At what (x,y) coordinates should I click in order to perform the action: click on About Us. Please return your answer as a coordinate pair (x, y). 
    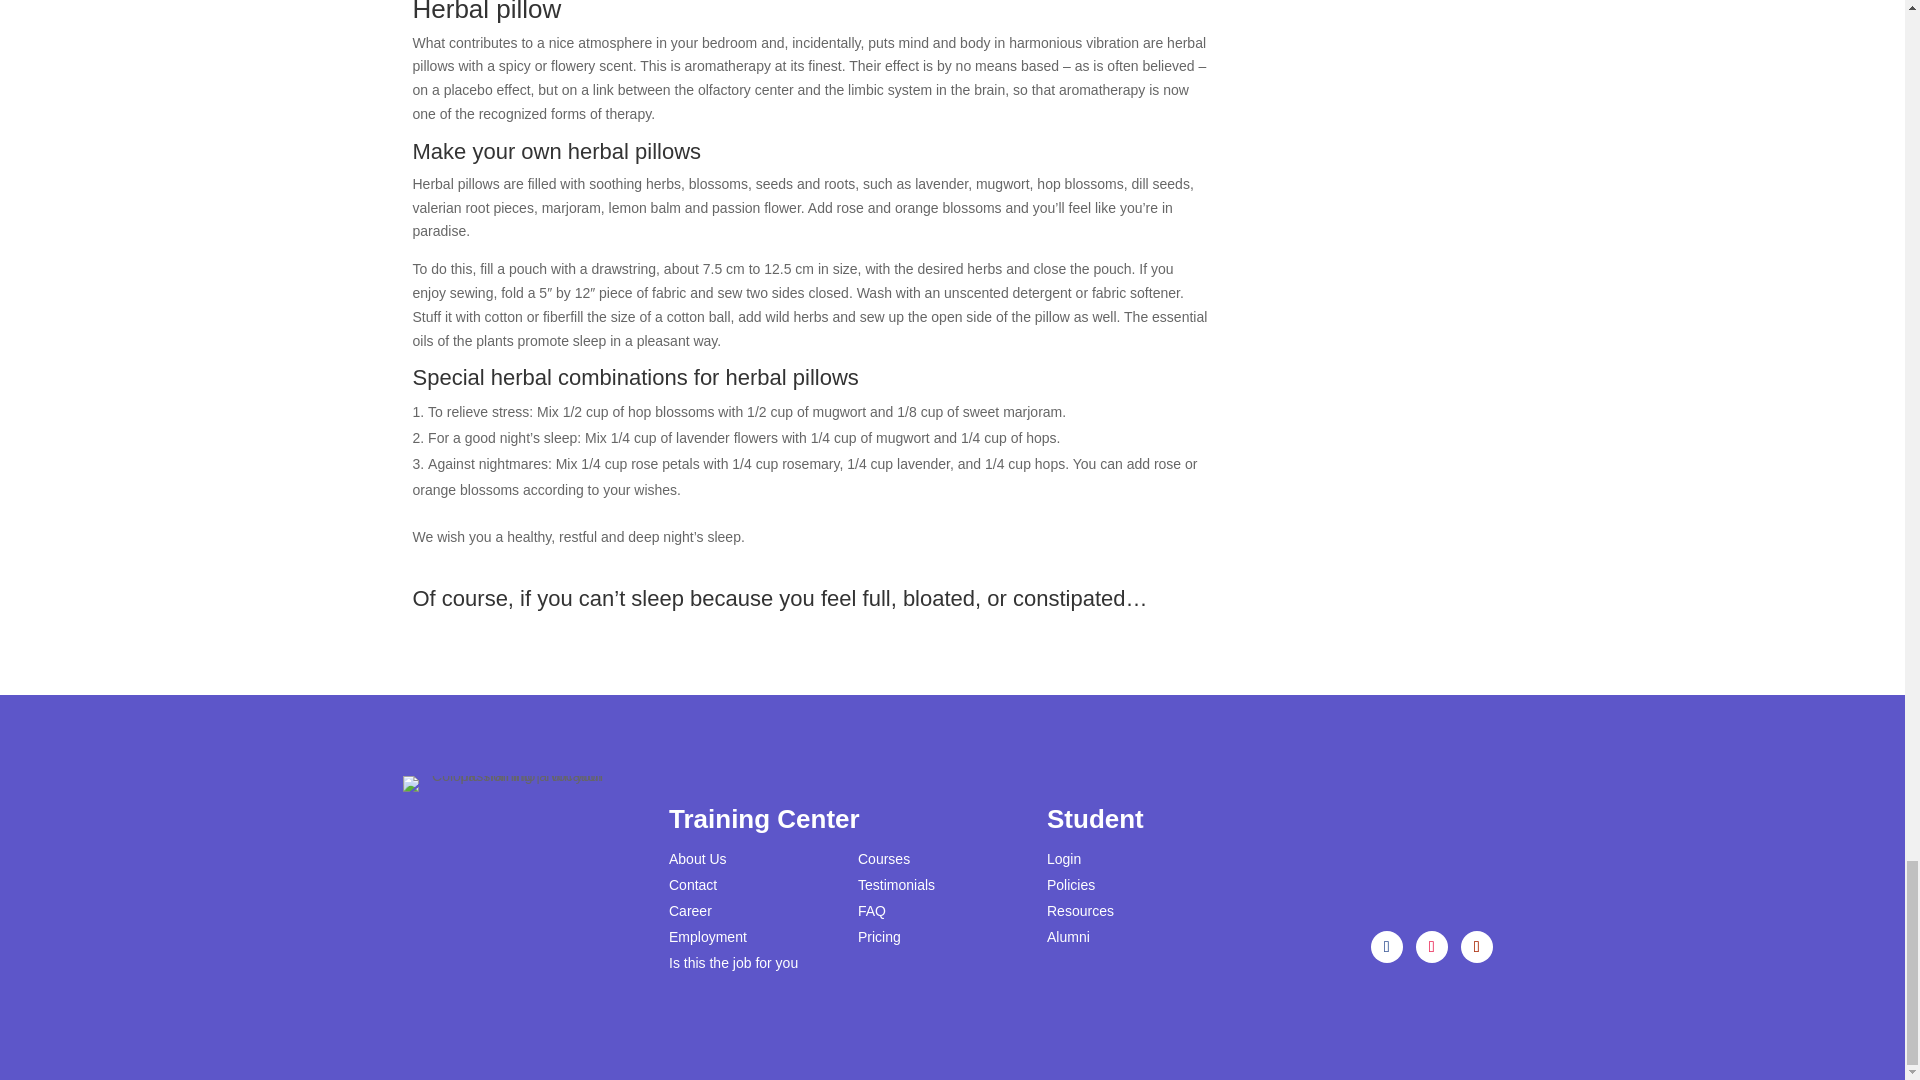
    Looking at the image, I should click on (698, 859).